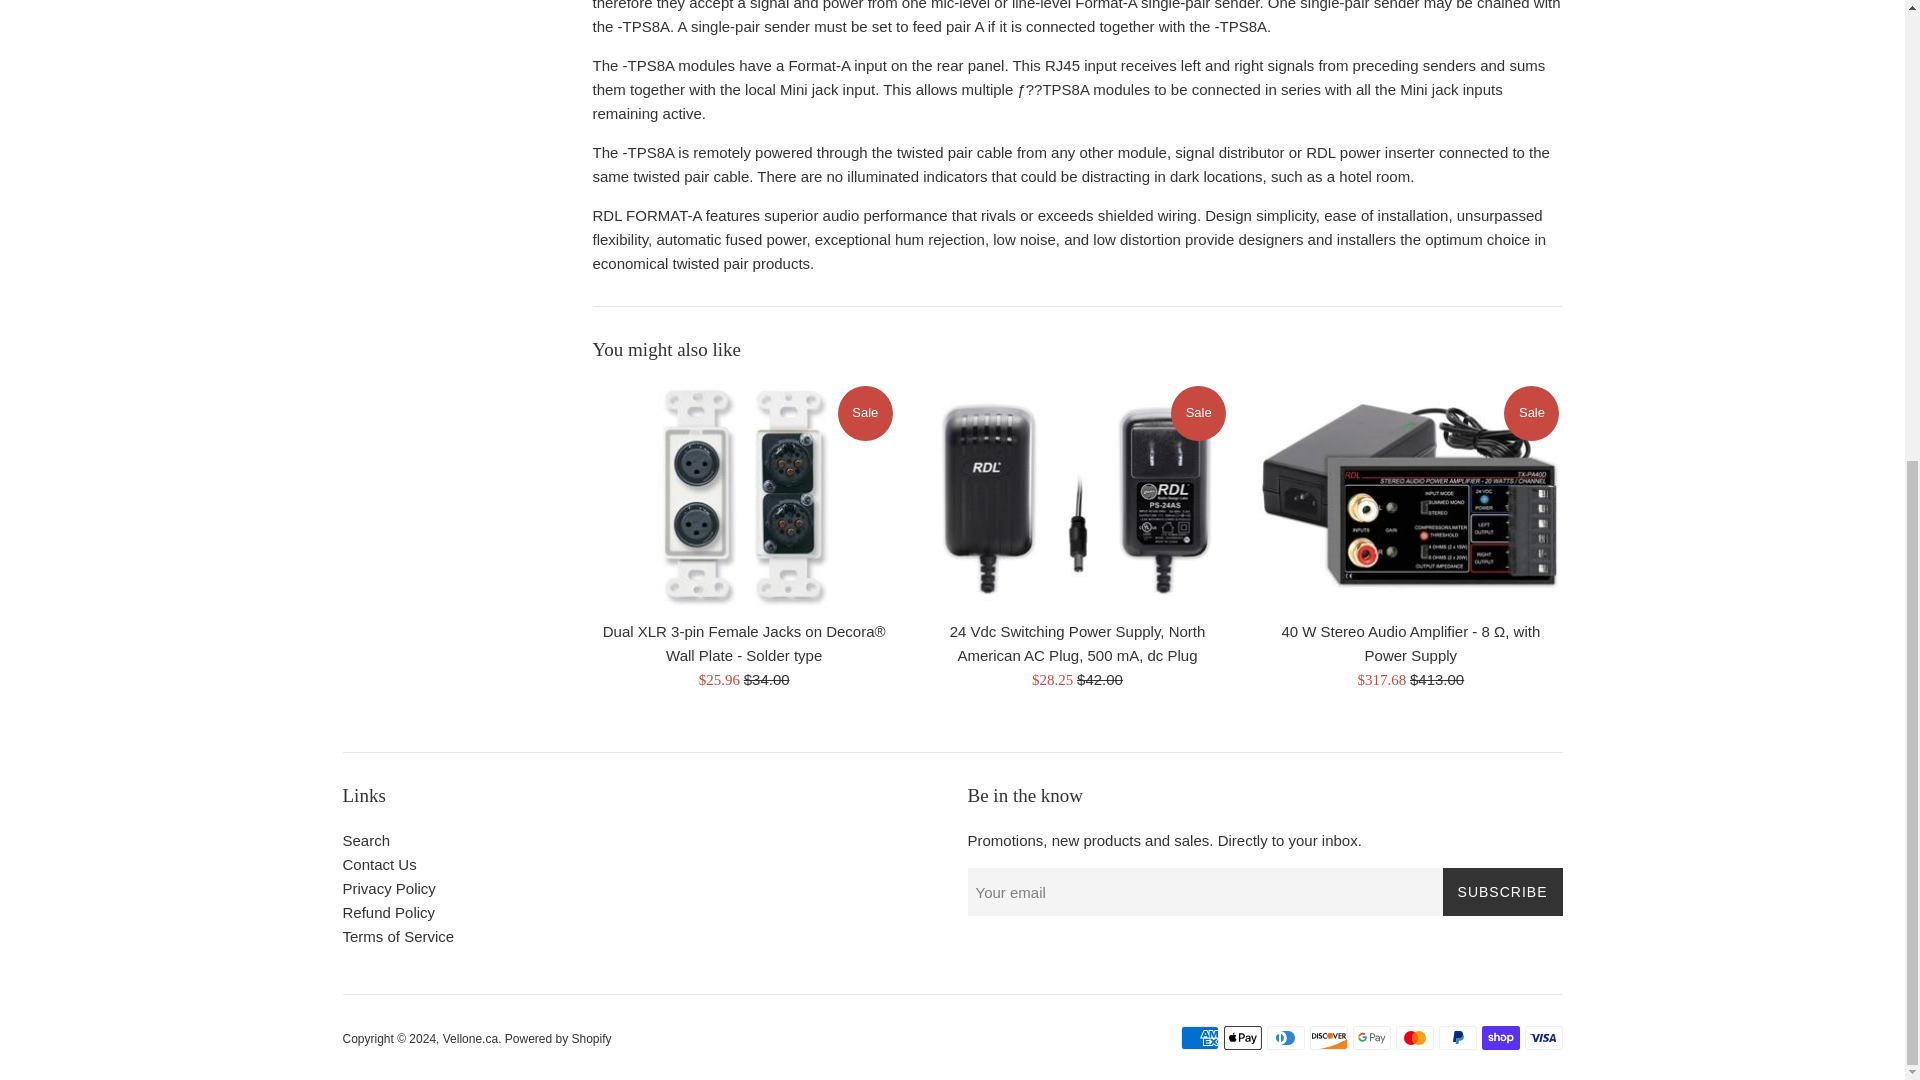 The width and height of the screenshot is (1920, 1080). I want to click on Privacy Policy, so click(388, 888).